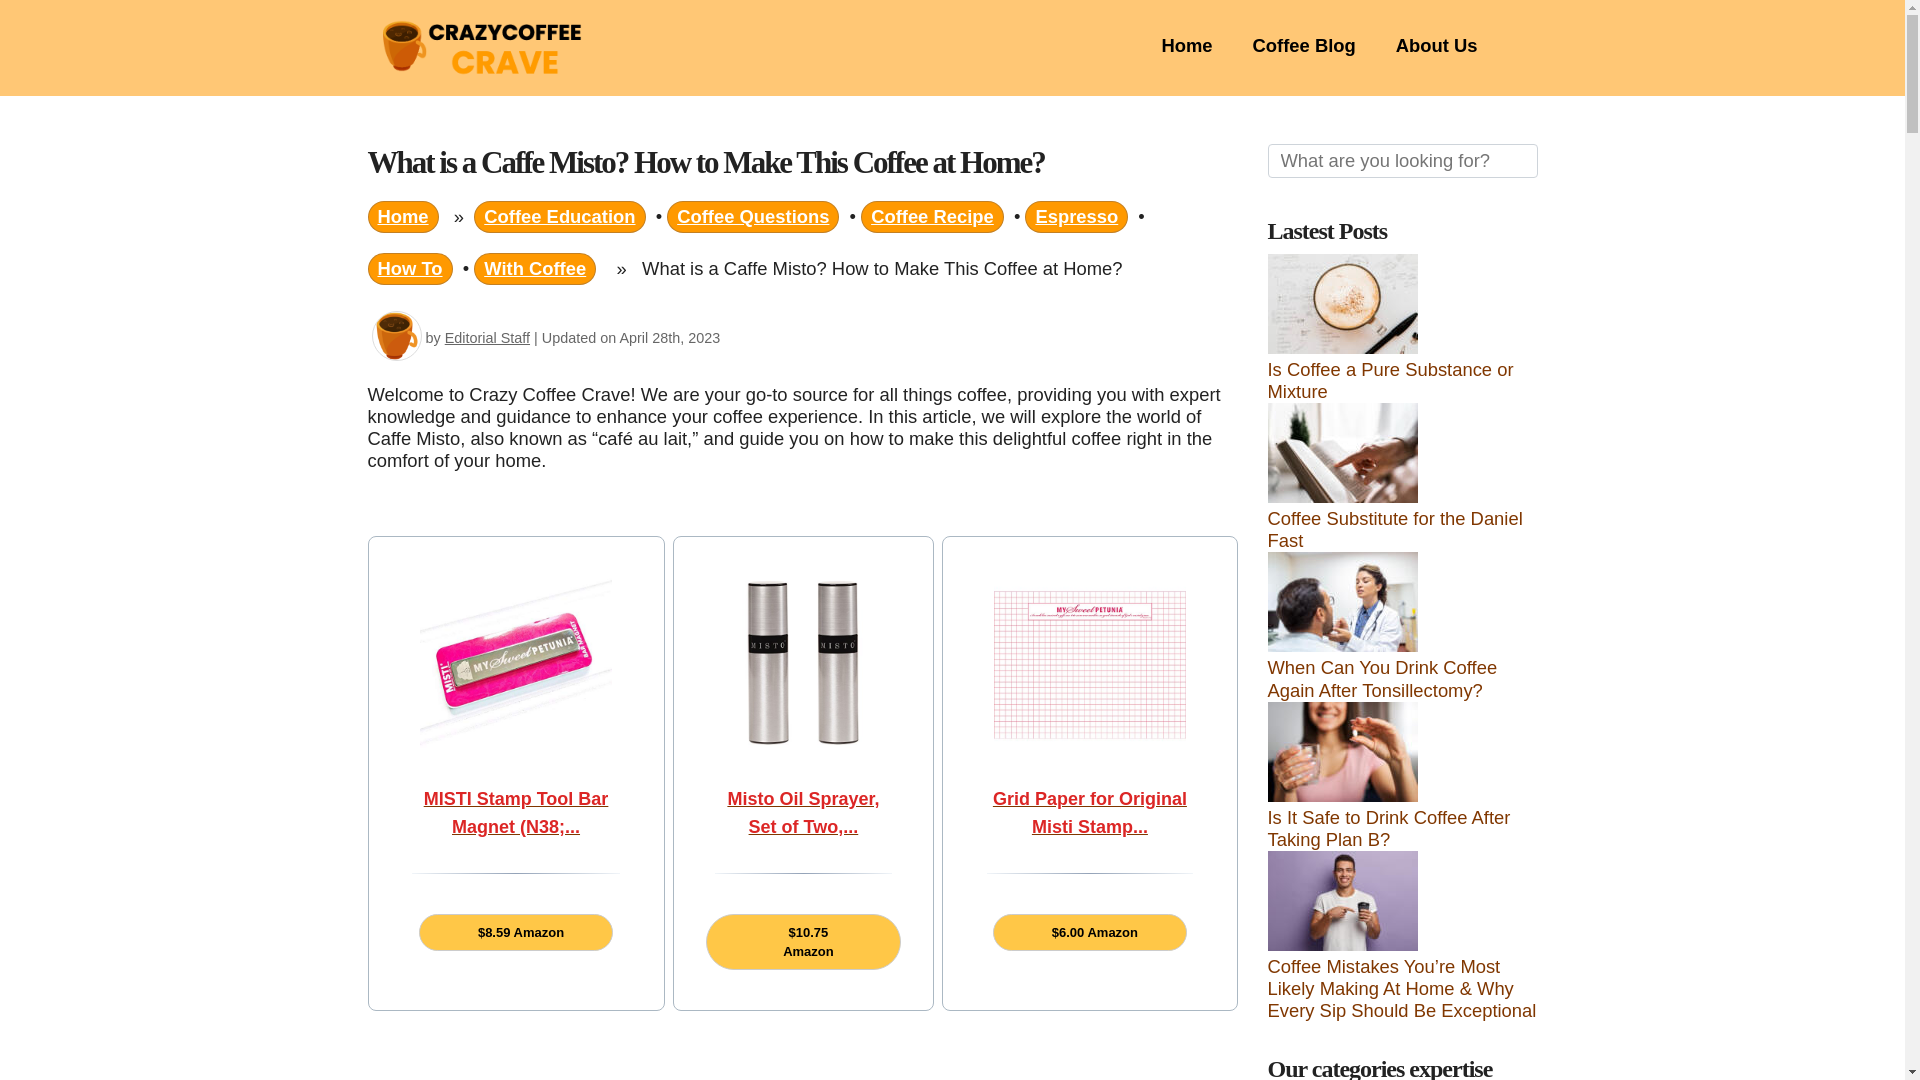  What do you see at coordinates (397, 336) in the screenshot?
I see `crazy` at bounding box center [397, 336].